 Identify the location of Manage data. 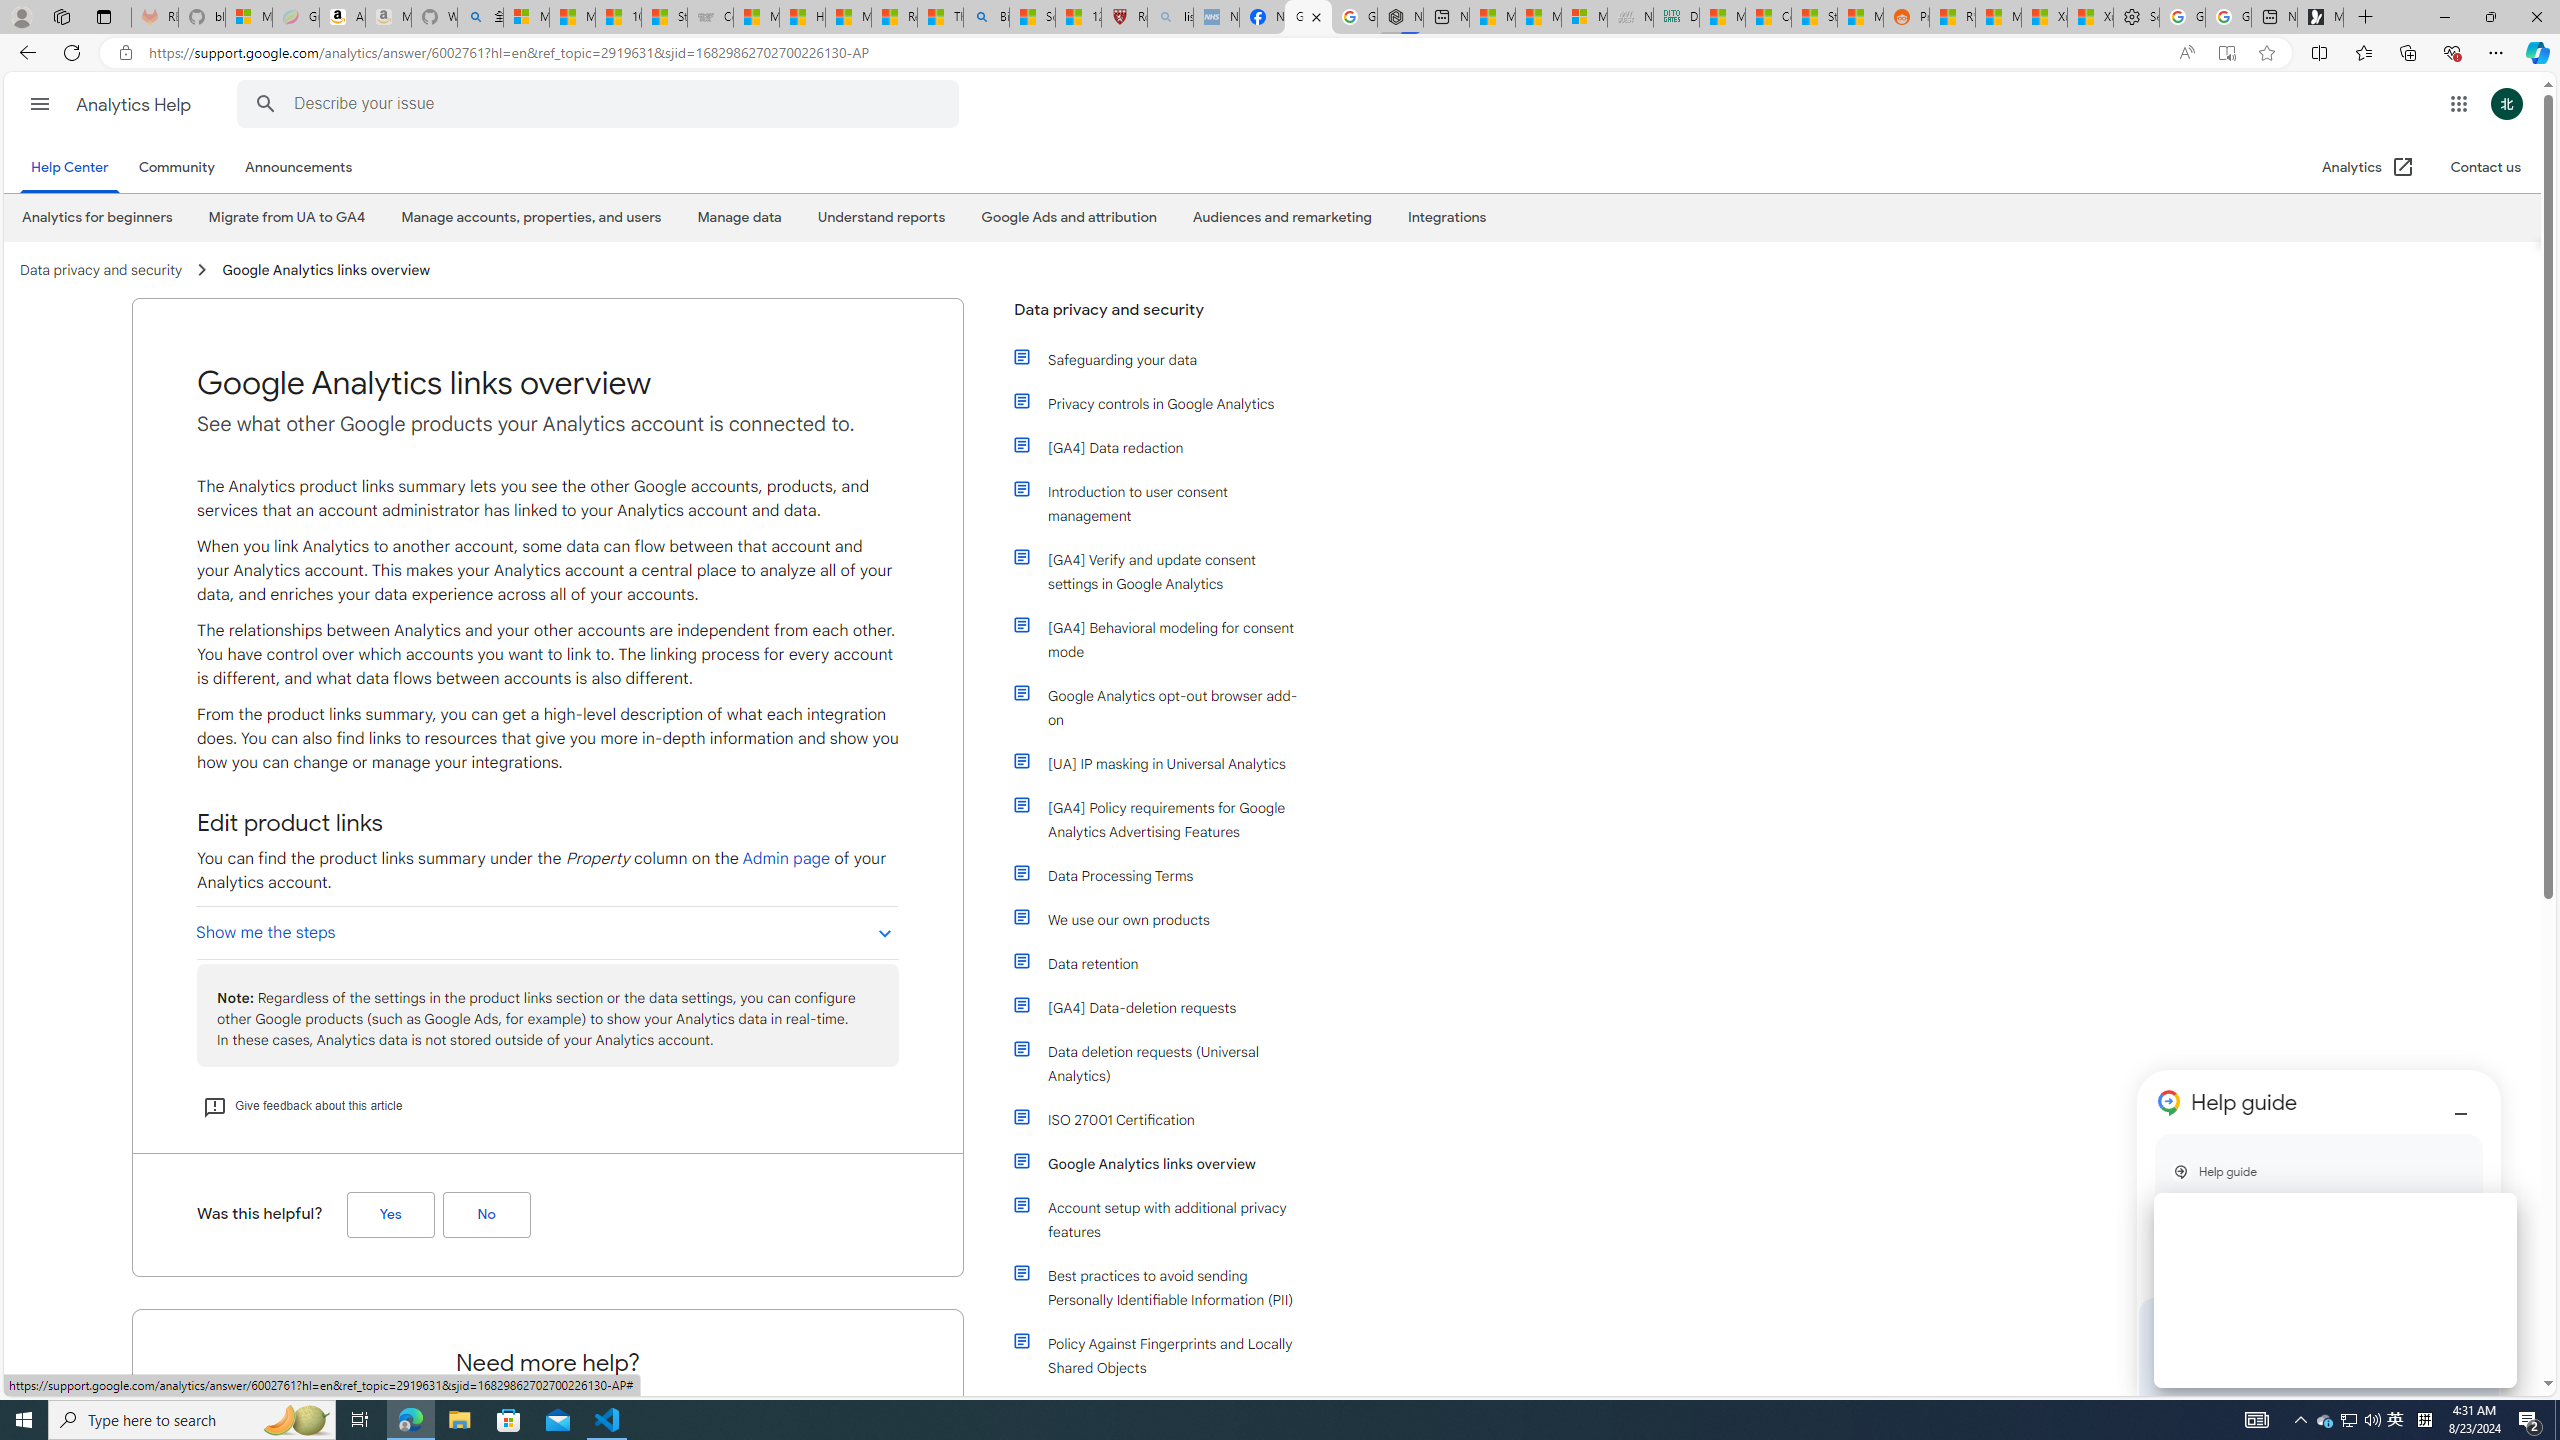
(738, 217).